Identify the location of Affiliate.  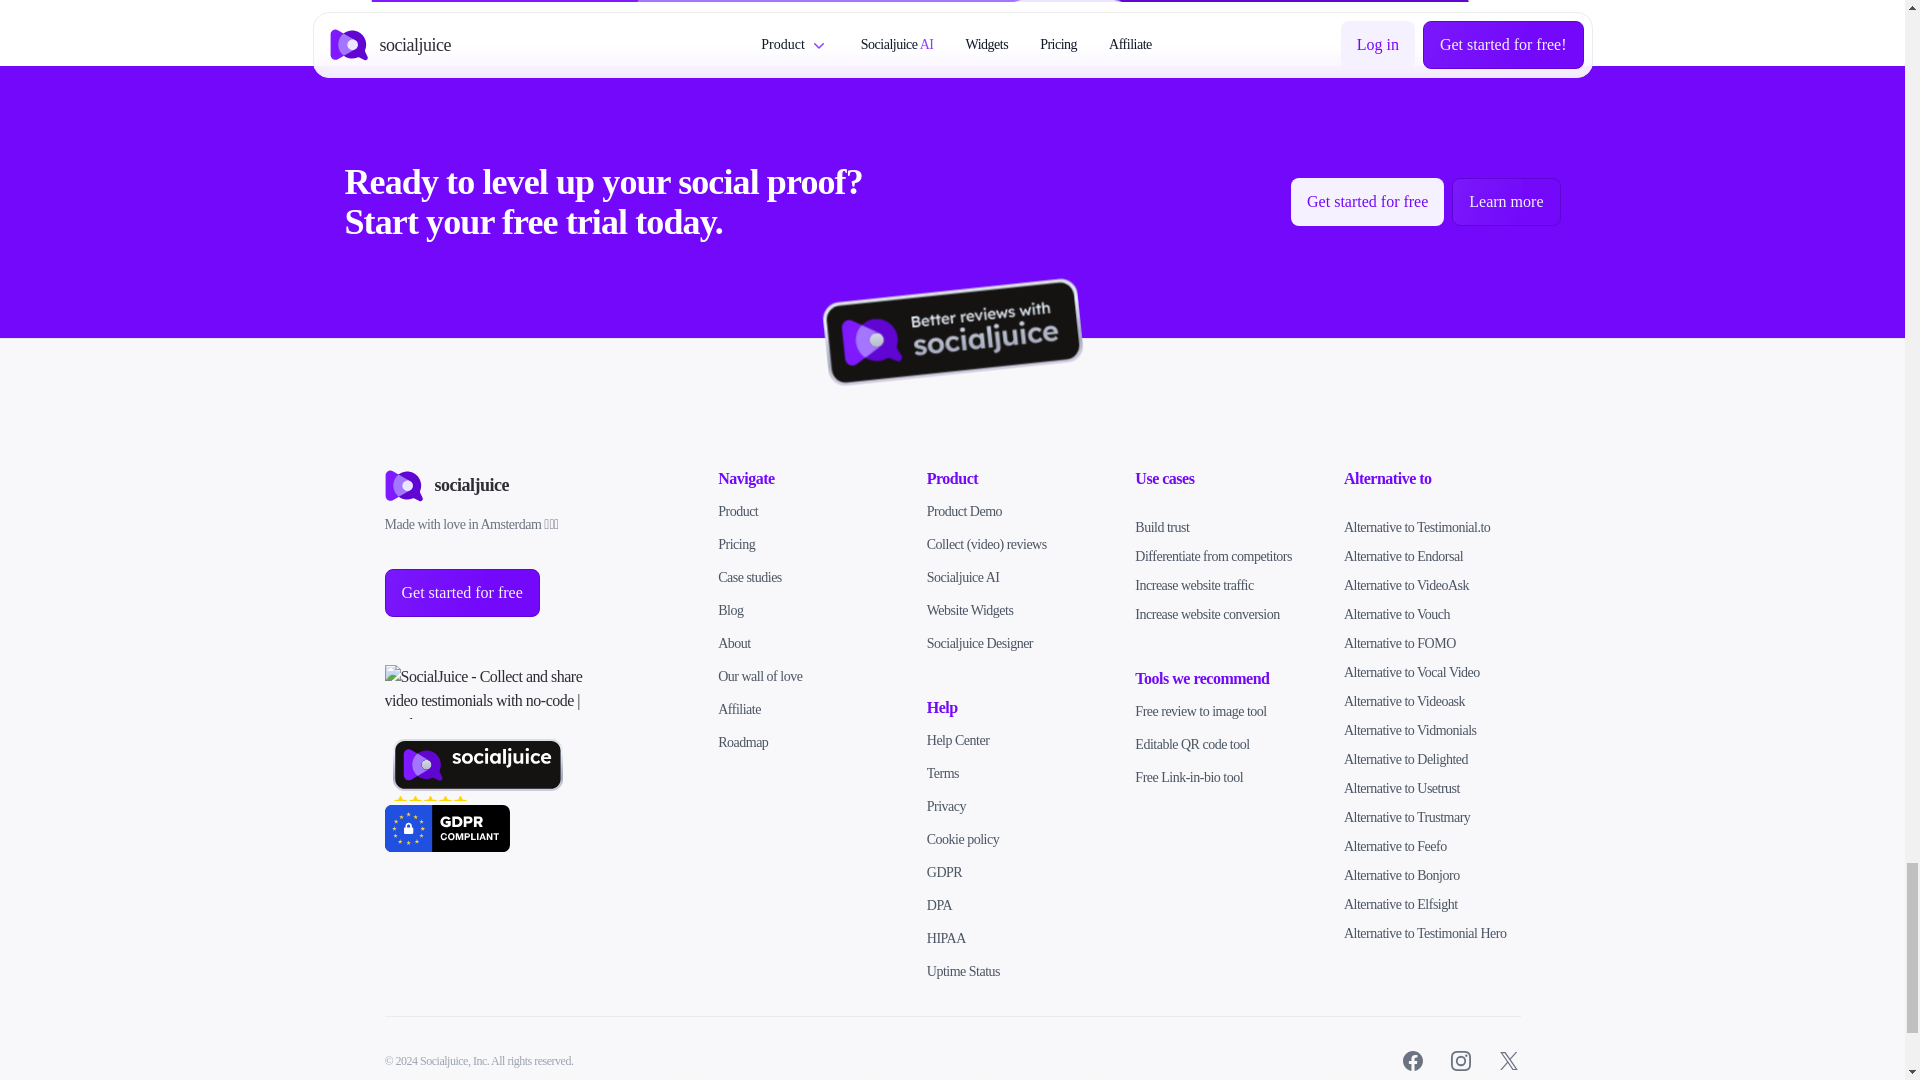
(739, 710).